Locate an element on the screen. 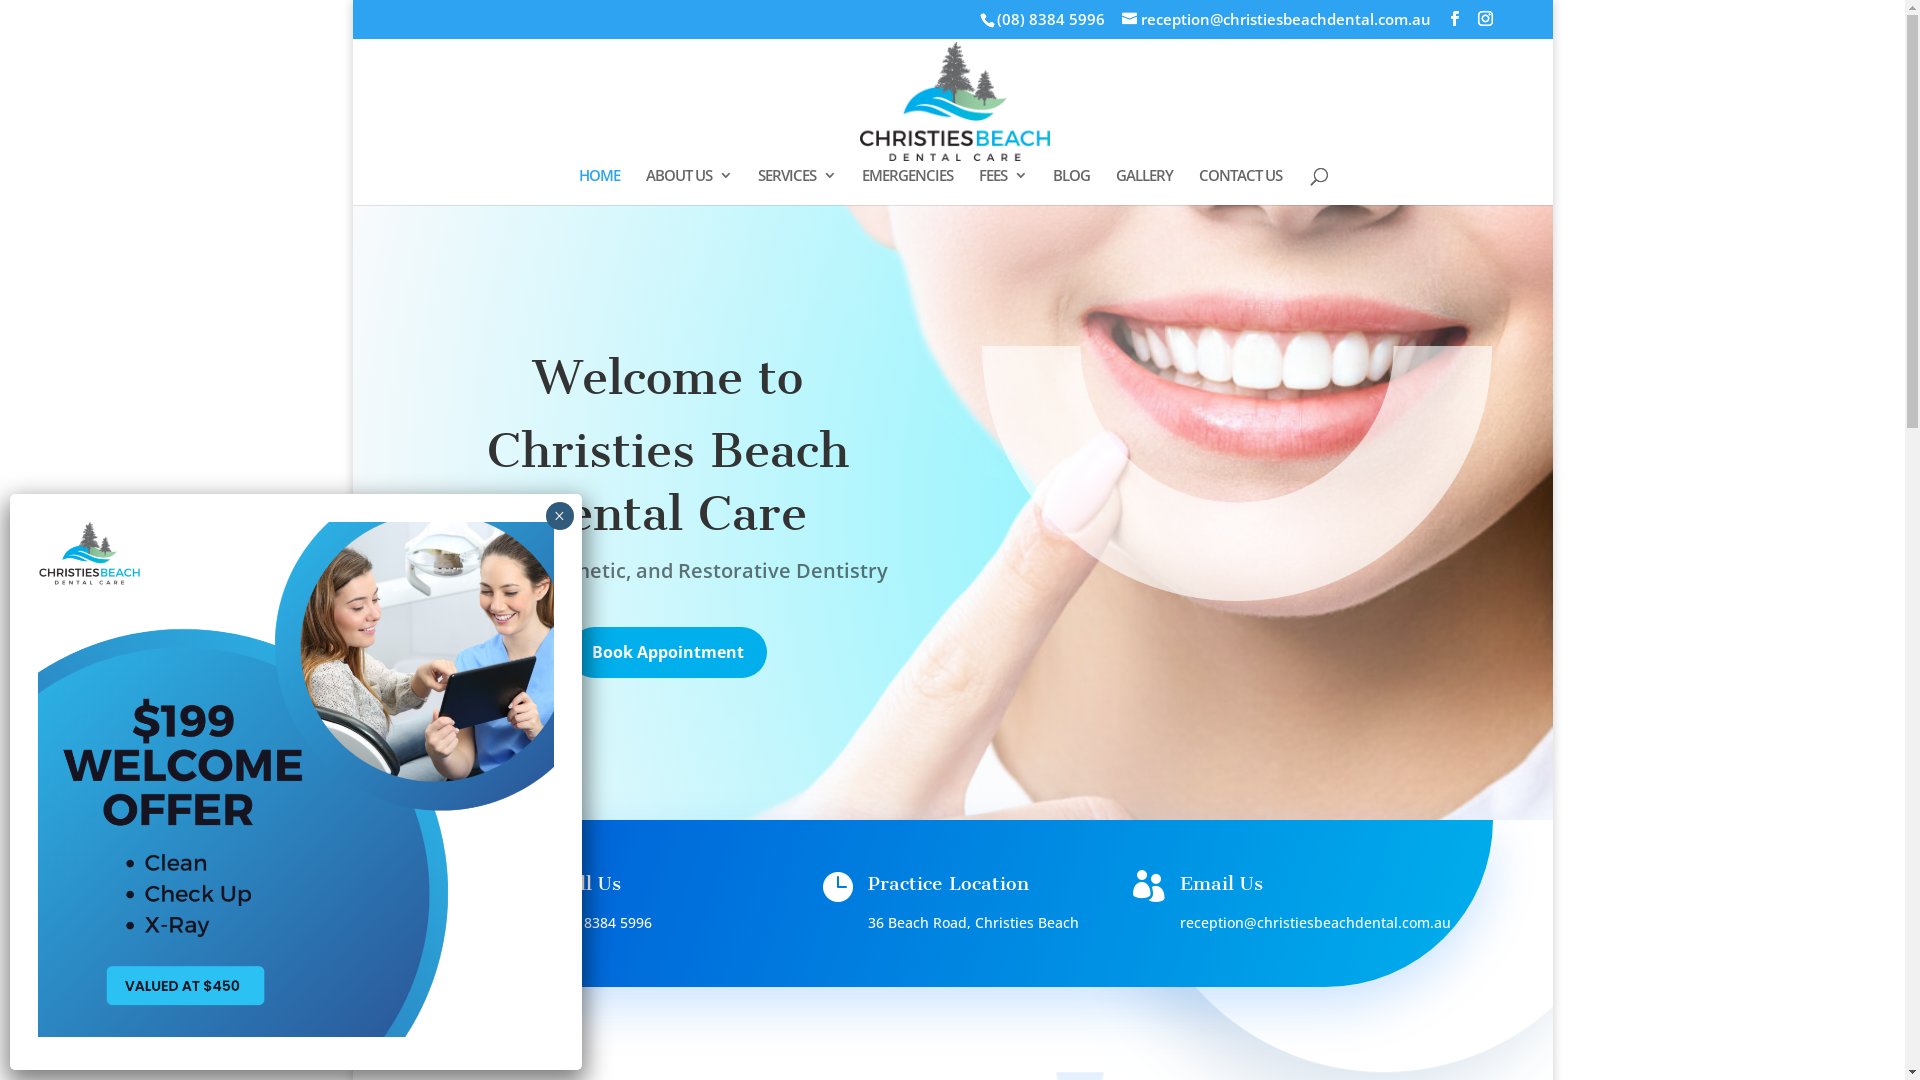 This screenshot has height=1080, width=1920. BLOG is located at coordinates (1072, 186).